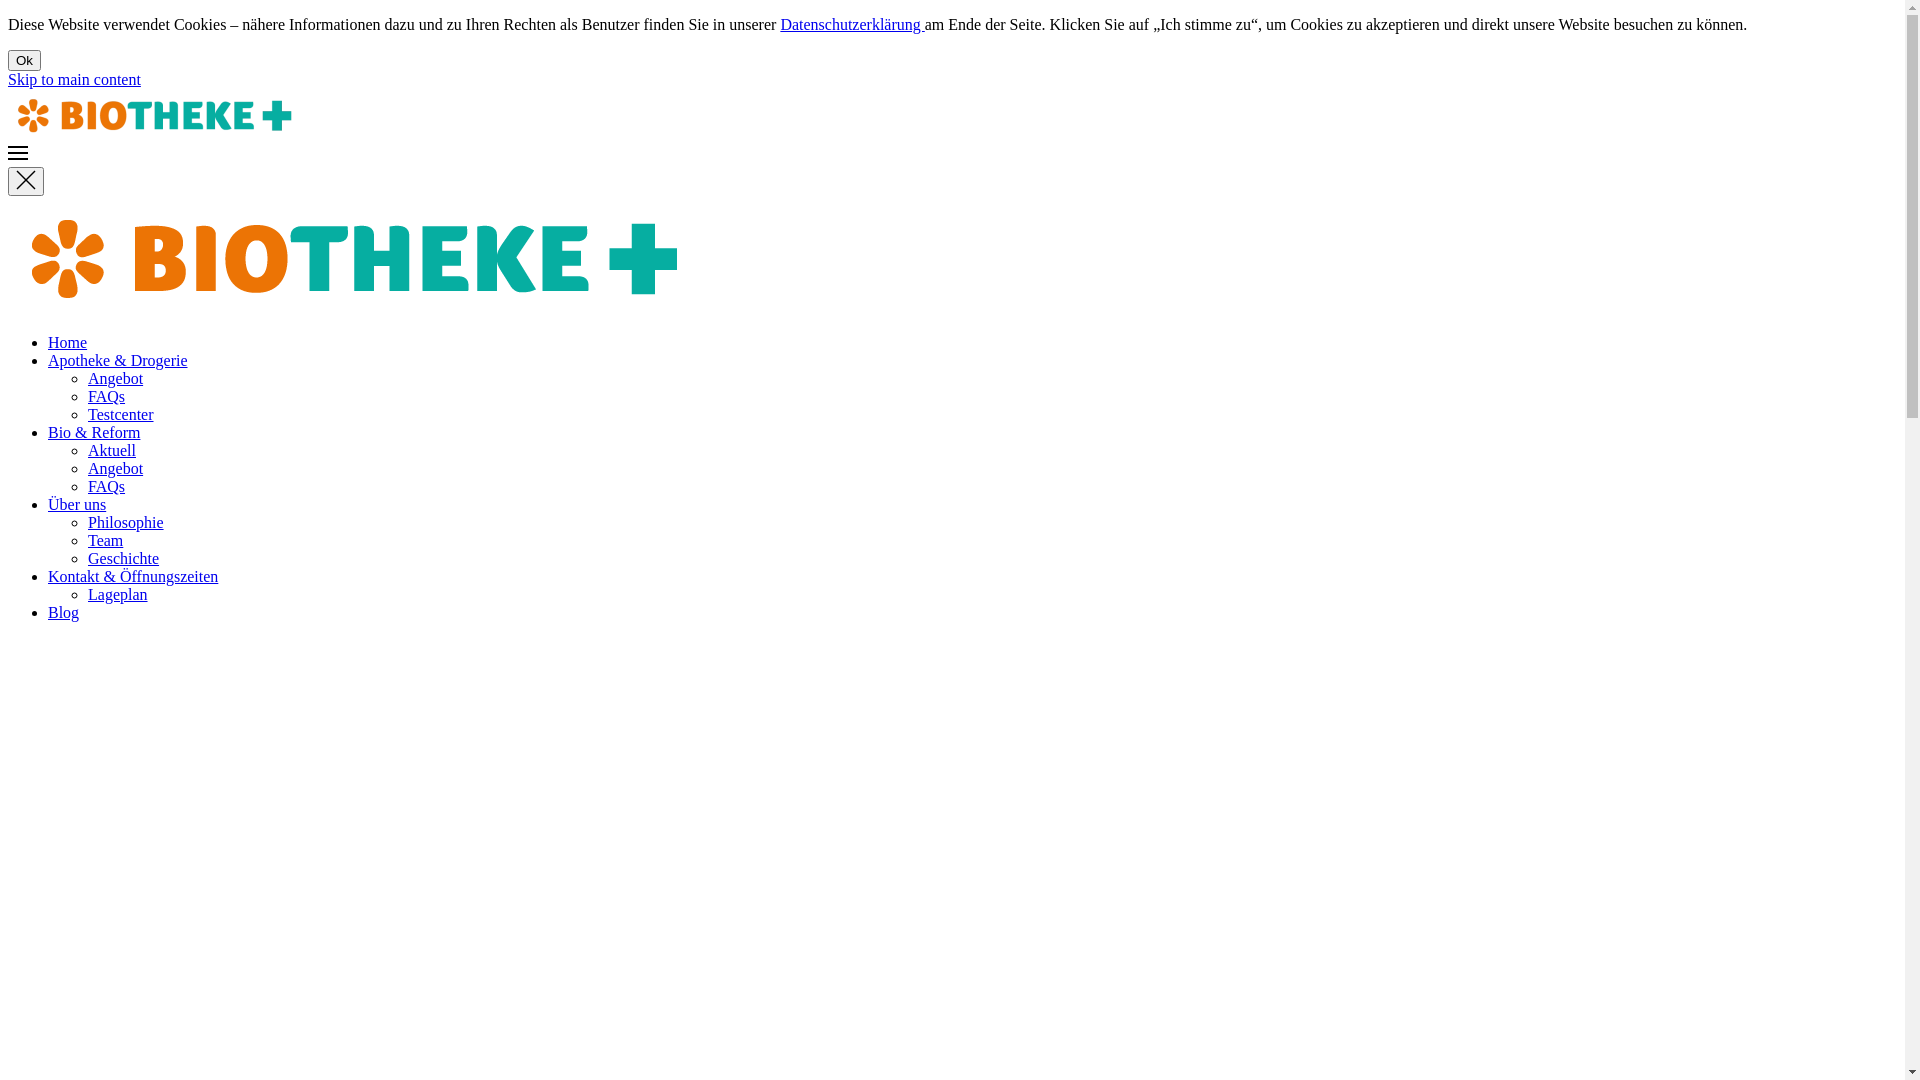  What do you see at coordinates (74, 80) in the screenshot?
I see `Skip to main content` at bounding box center [74, 80].